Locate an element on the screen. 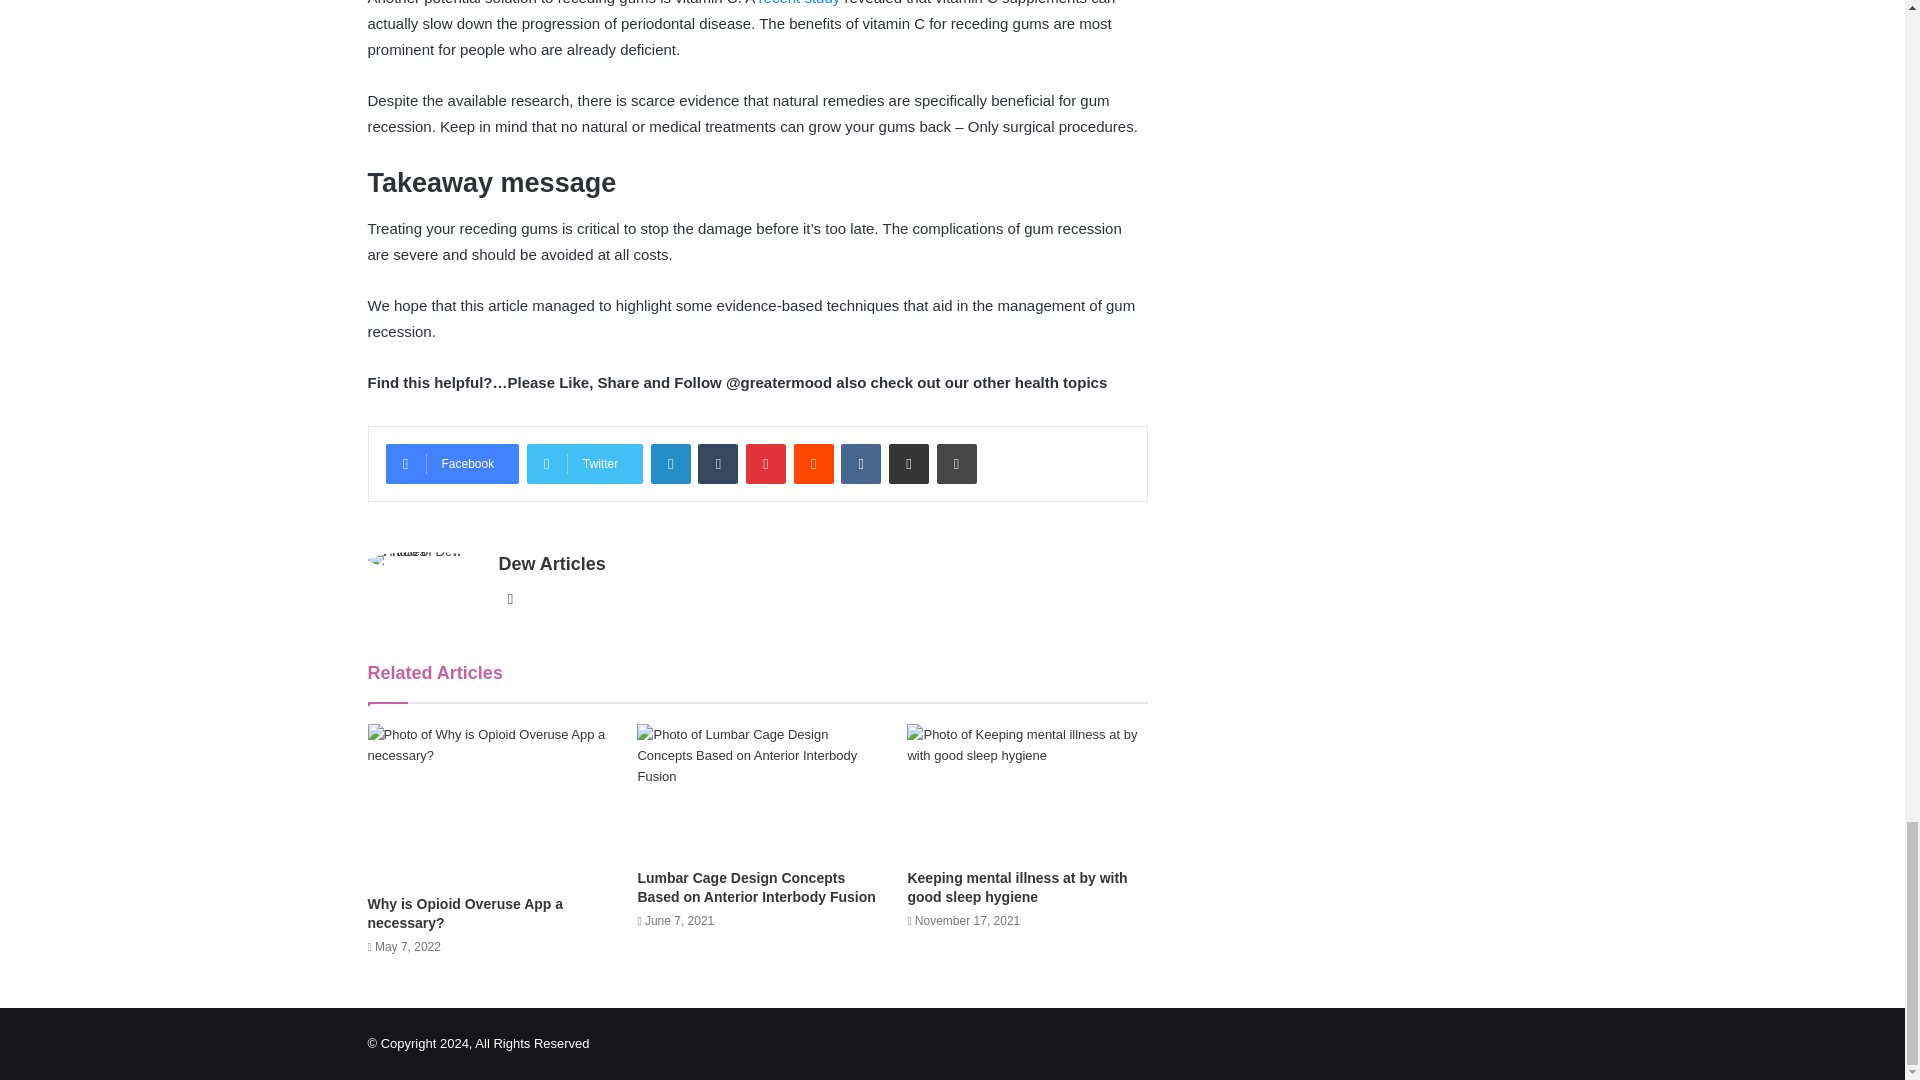 The image size is (1920, 1080). Facebook is located at coordinates (452, 463).